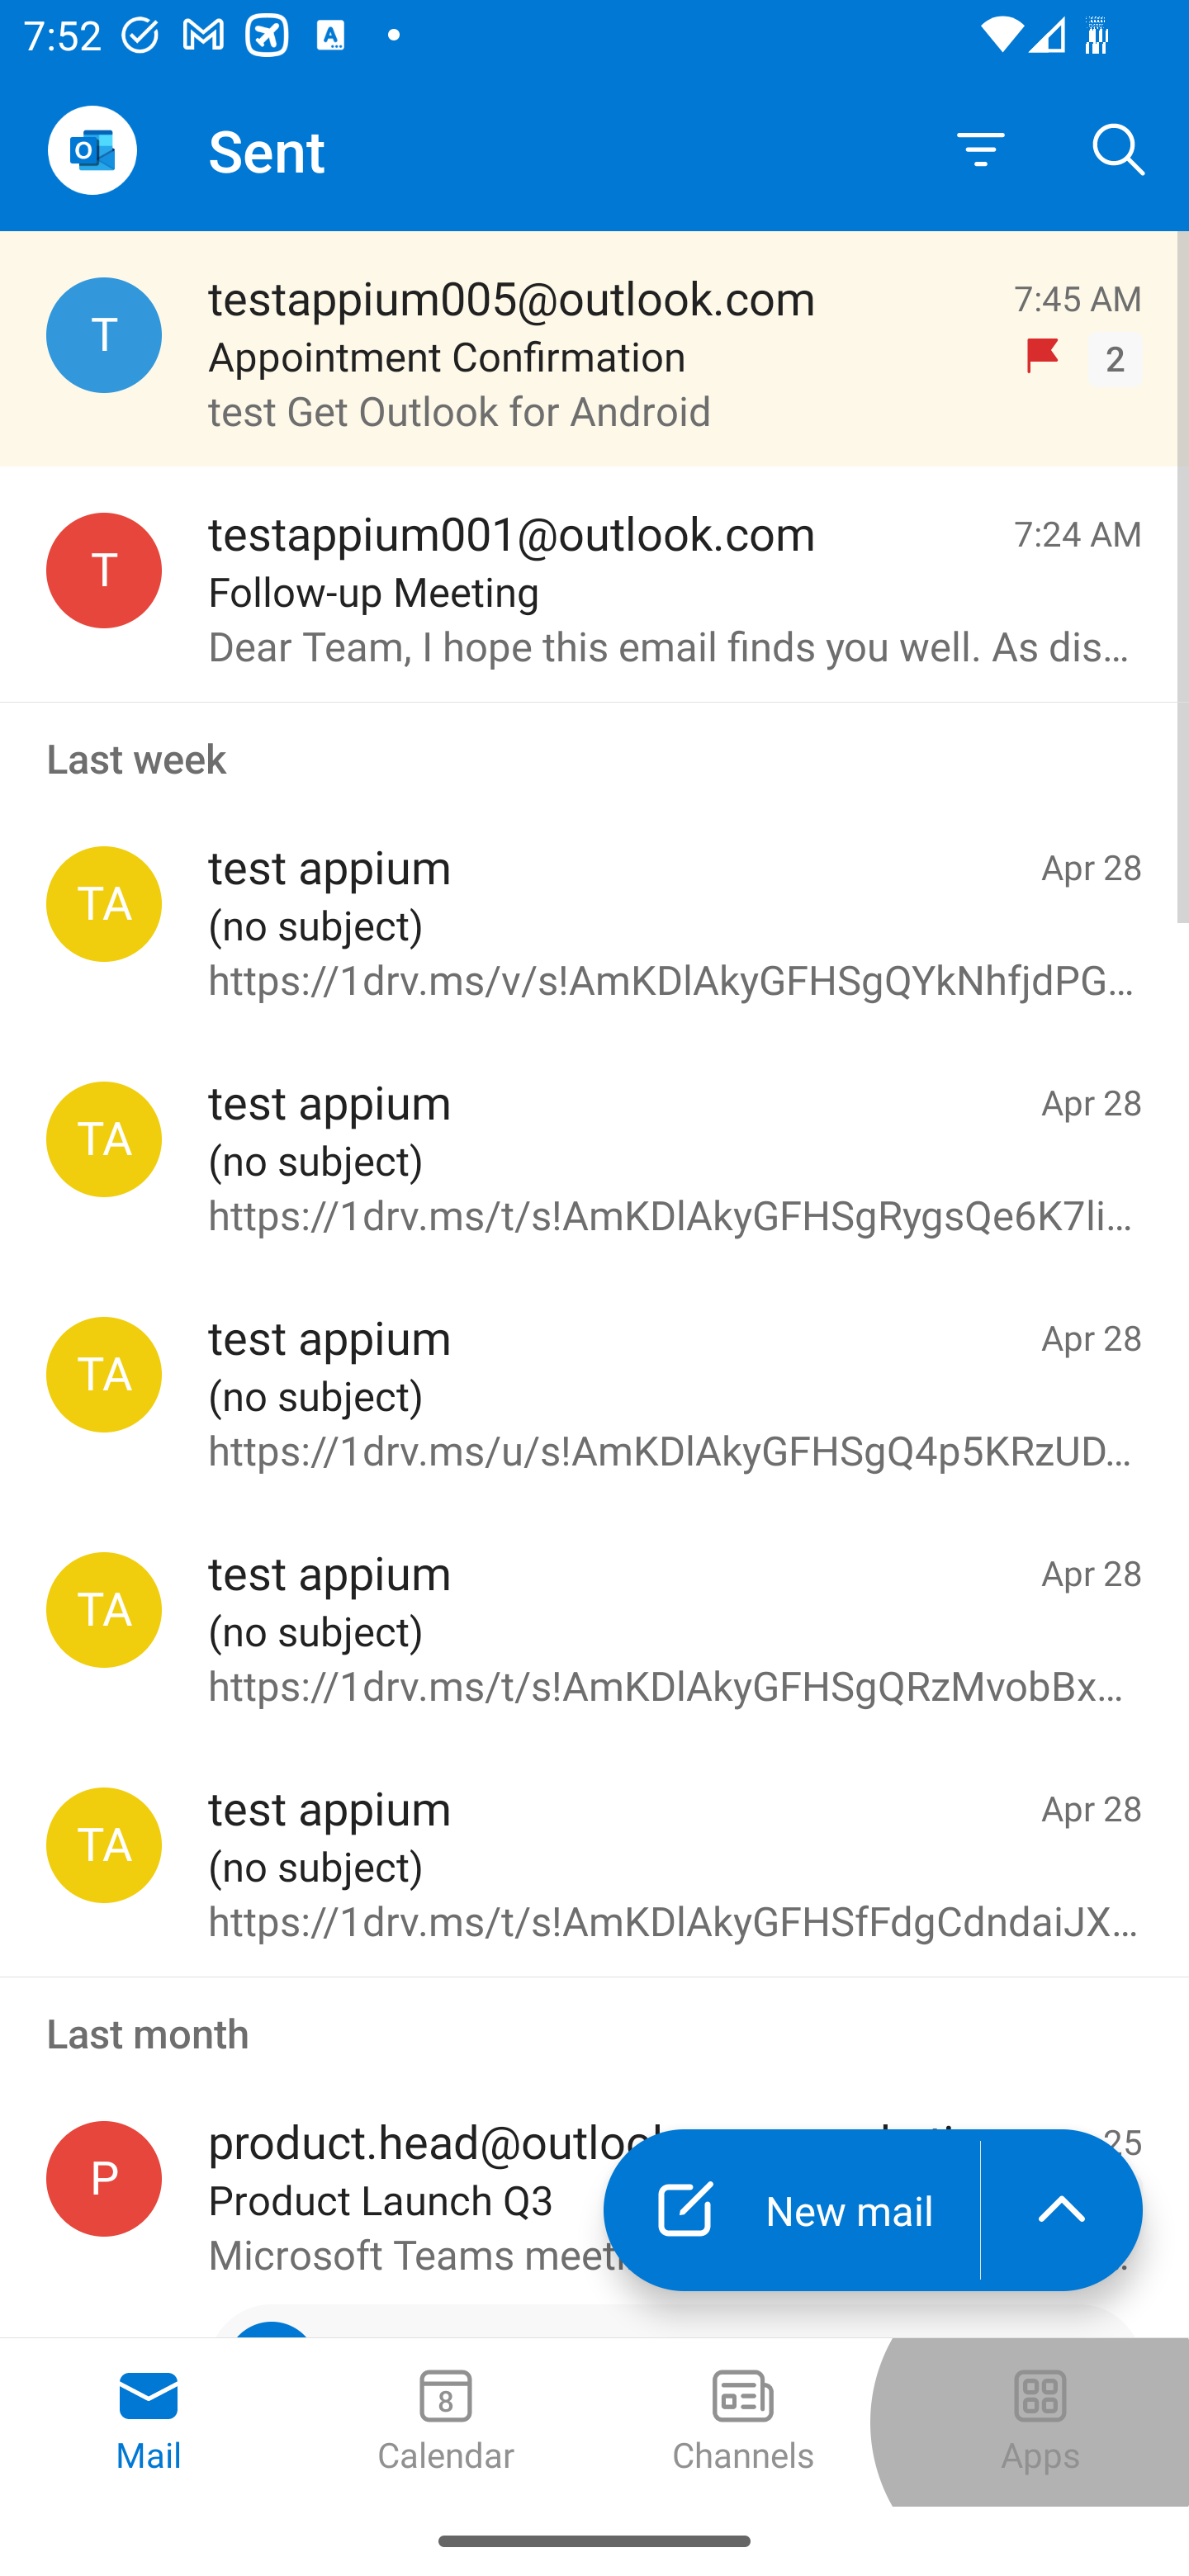 This screenshot has height=2576, width=1189. What do you see at coordinates (1062, 2209) in the screenshot?
I see `launch the extended action menu` at bounding box center [1062, 2209].